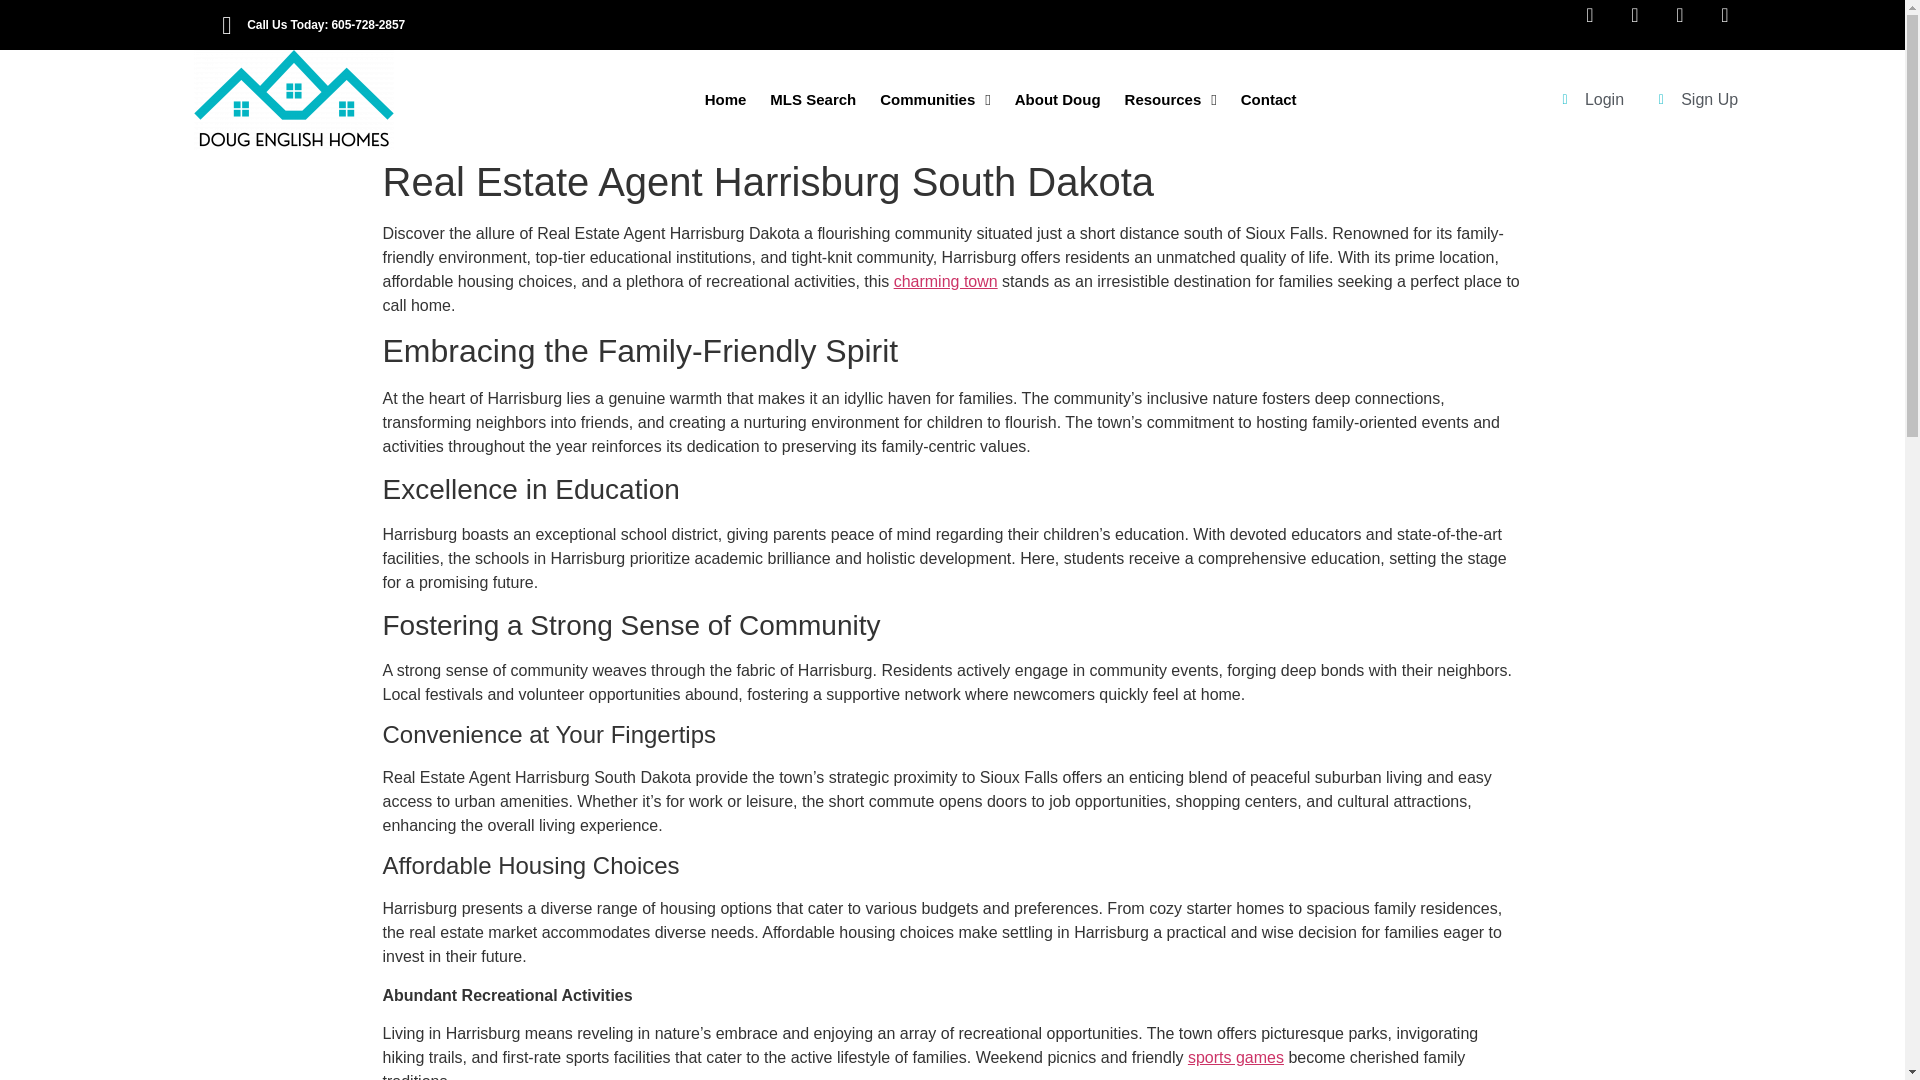 This screenshot has width=1920, height=1080. What do you see at coordinates (1170, 100) in the screenshot?
I see `Resources` at bounding box center [1170, 100].